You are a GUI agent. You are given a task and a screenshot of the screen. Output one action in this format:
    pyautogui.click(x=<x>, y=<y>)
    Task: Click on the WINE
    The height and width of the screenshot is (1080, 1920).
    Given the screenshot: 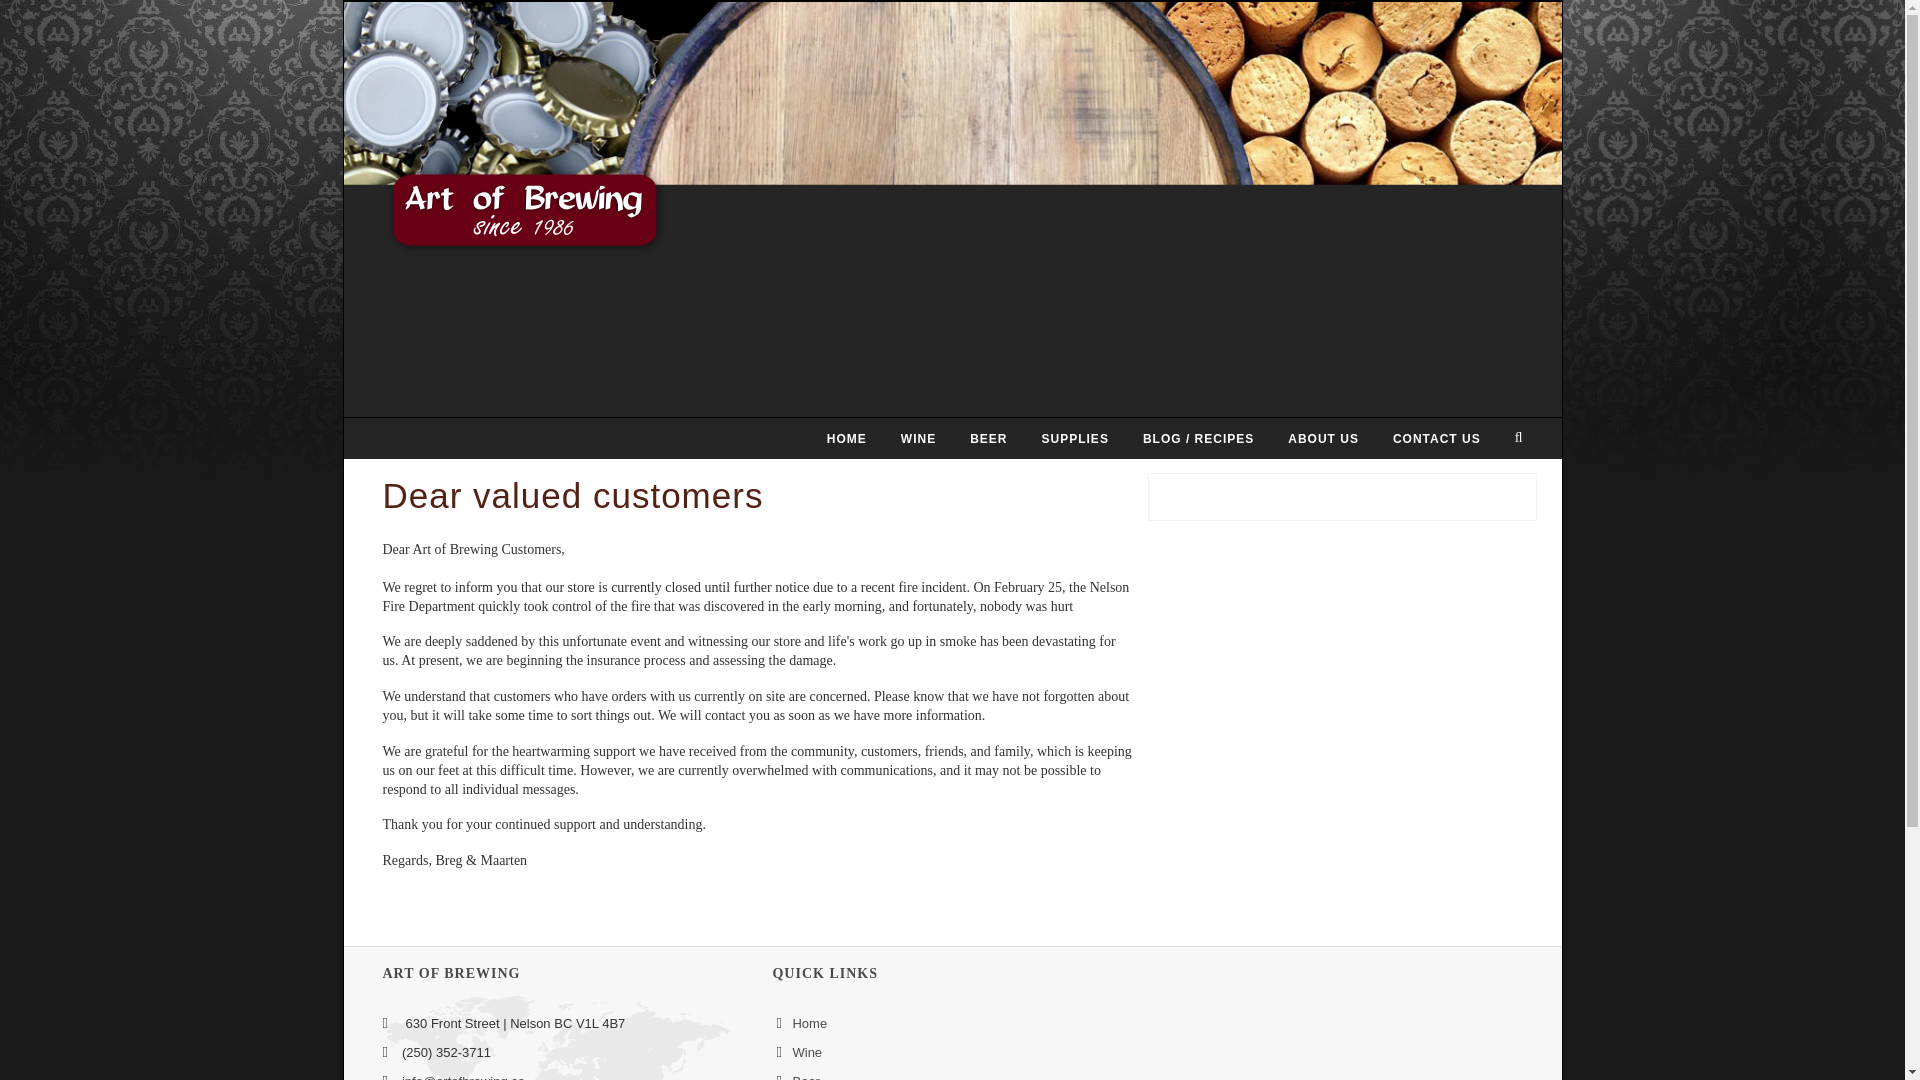 What is the action you would take?
    pyautogui.click(x=918, y=438)
    